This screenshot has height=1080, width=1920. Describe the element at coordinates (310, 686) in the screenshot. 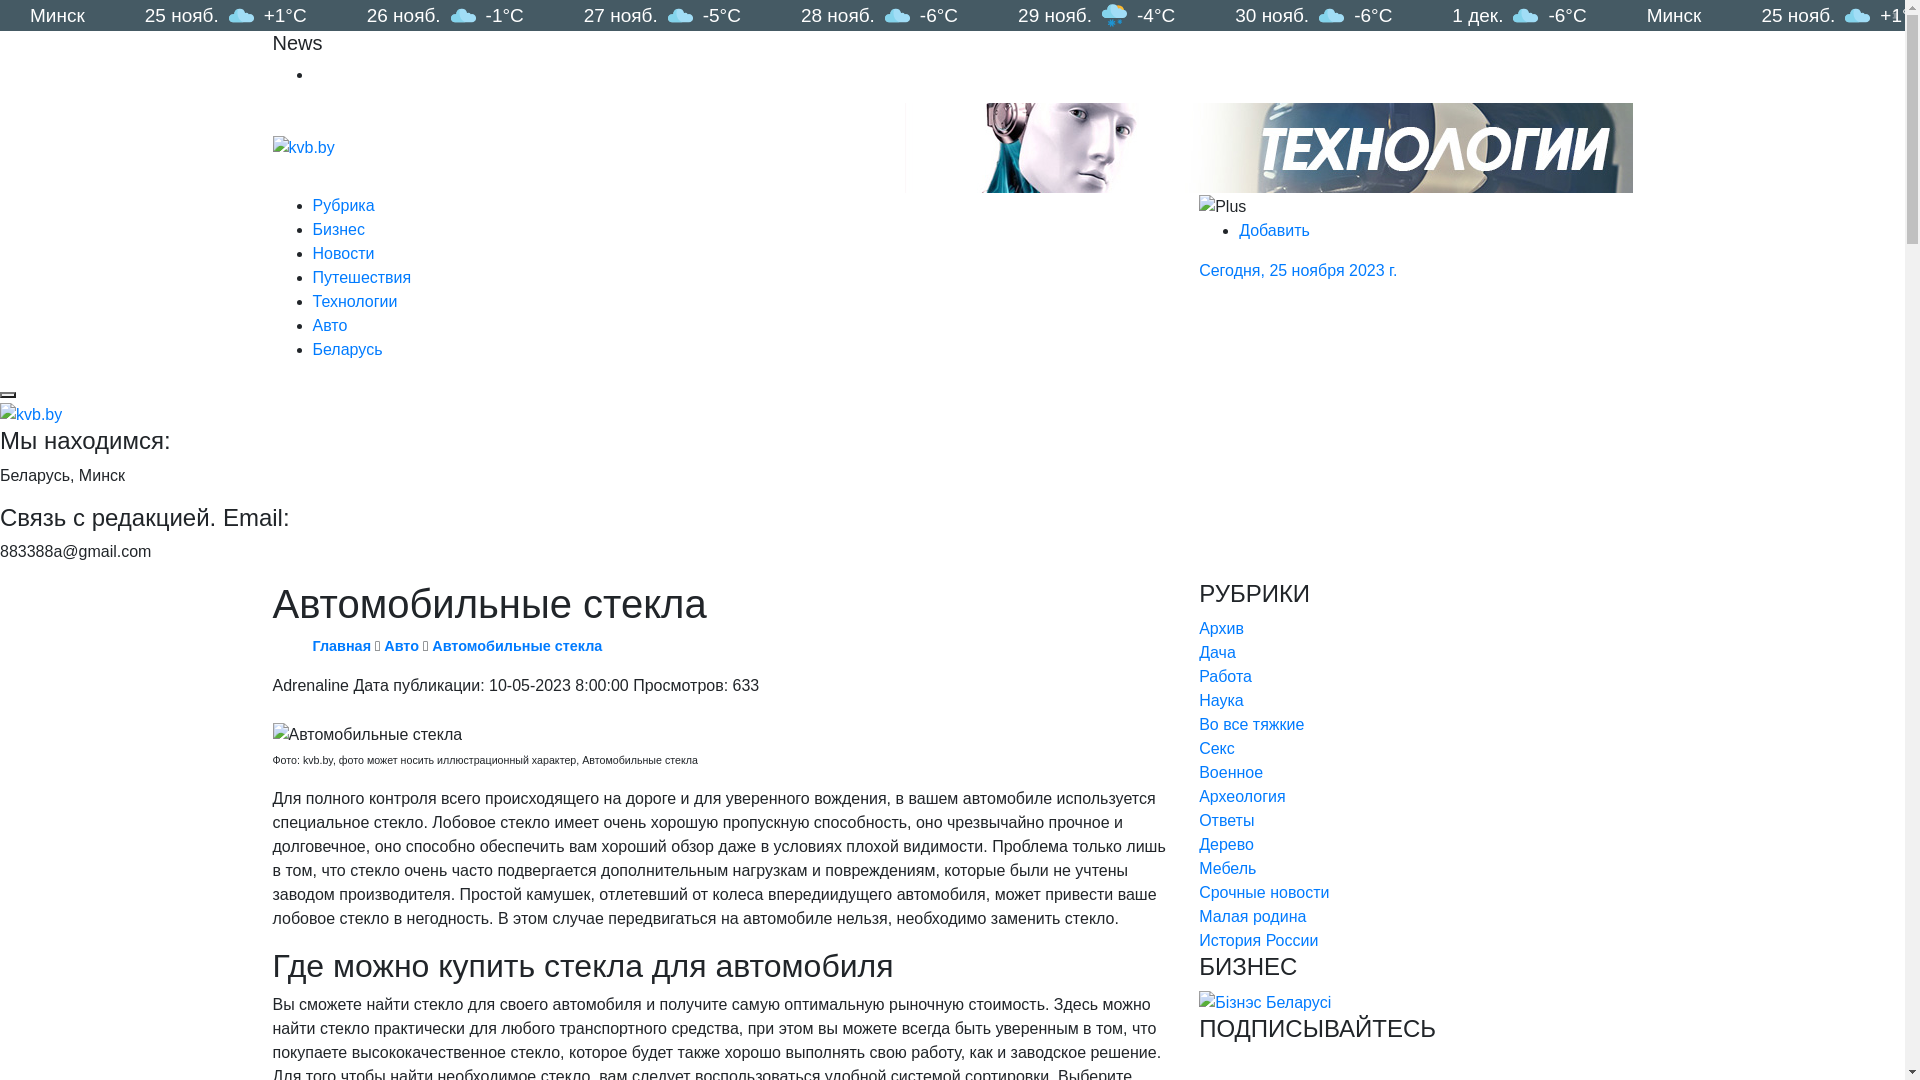

I see `Adrenaline` at that location.